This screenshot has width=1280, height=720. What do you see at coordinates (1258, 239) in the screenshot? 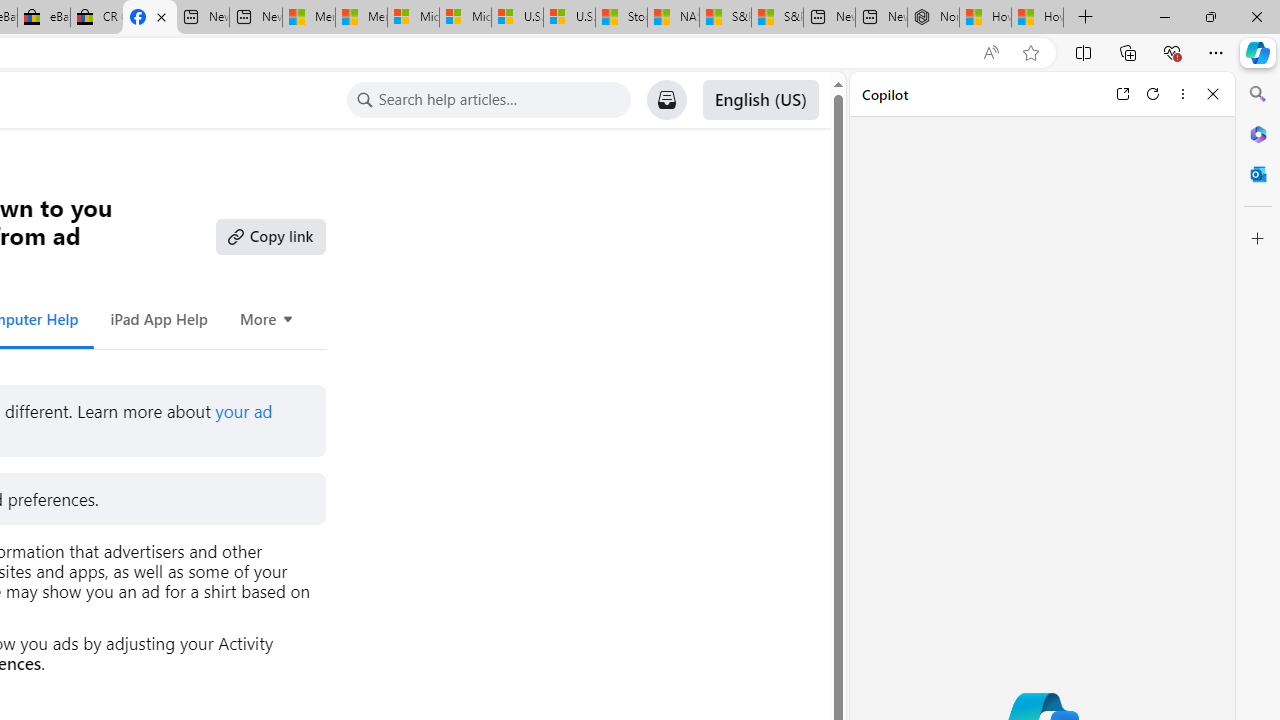
I see `Customize` at bounding box center [1258, 239].